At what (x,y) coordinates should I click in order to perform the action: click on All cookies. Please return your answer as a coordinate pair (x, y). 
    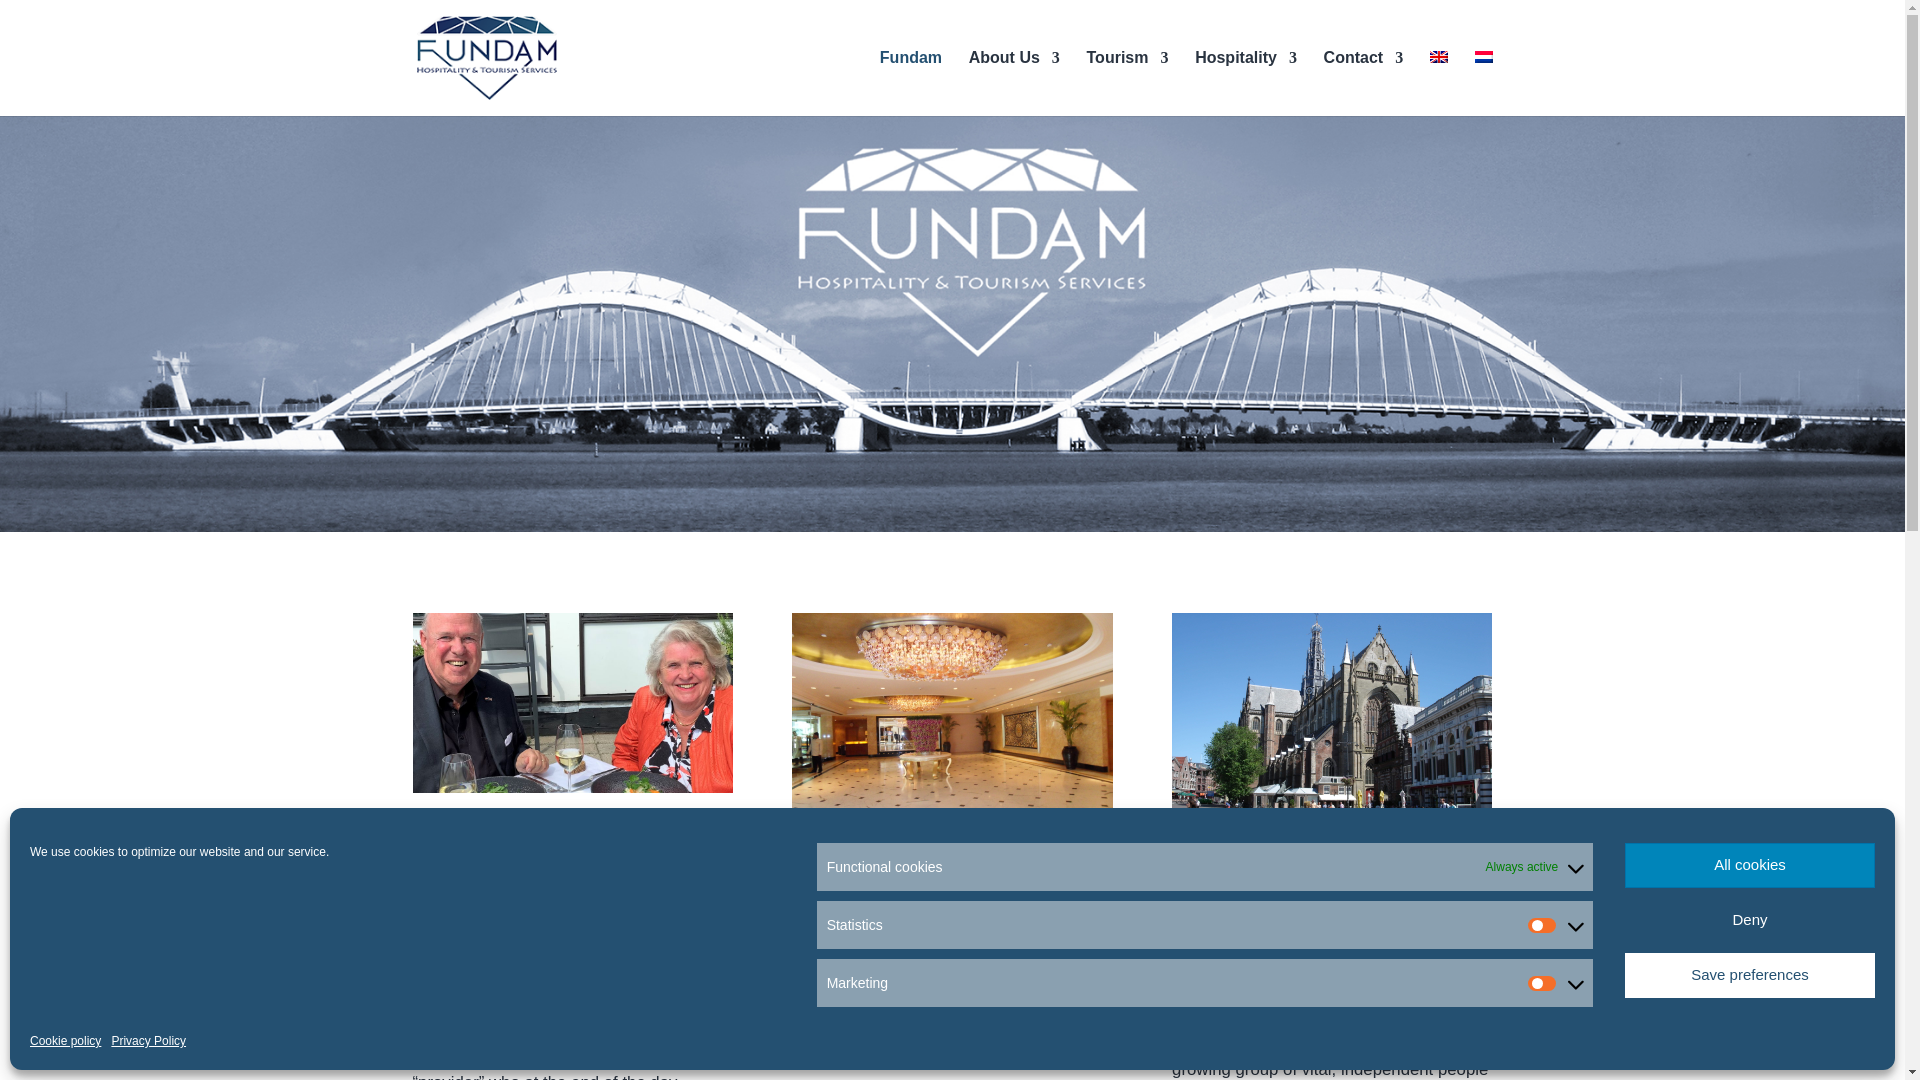
    Looking at the image, I should click on (1750, 865).